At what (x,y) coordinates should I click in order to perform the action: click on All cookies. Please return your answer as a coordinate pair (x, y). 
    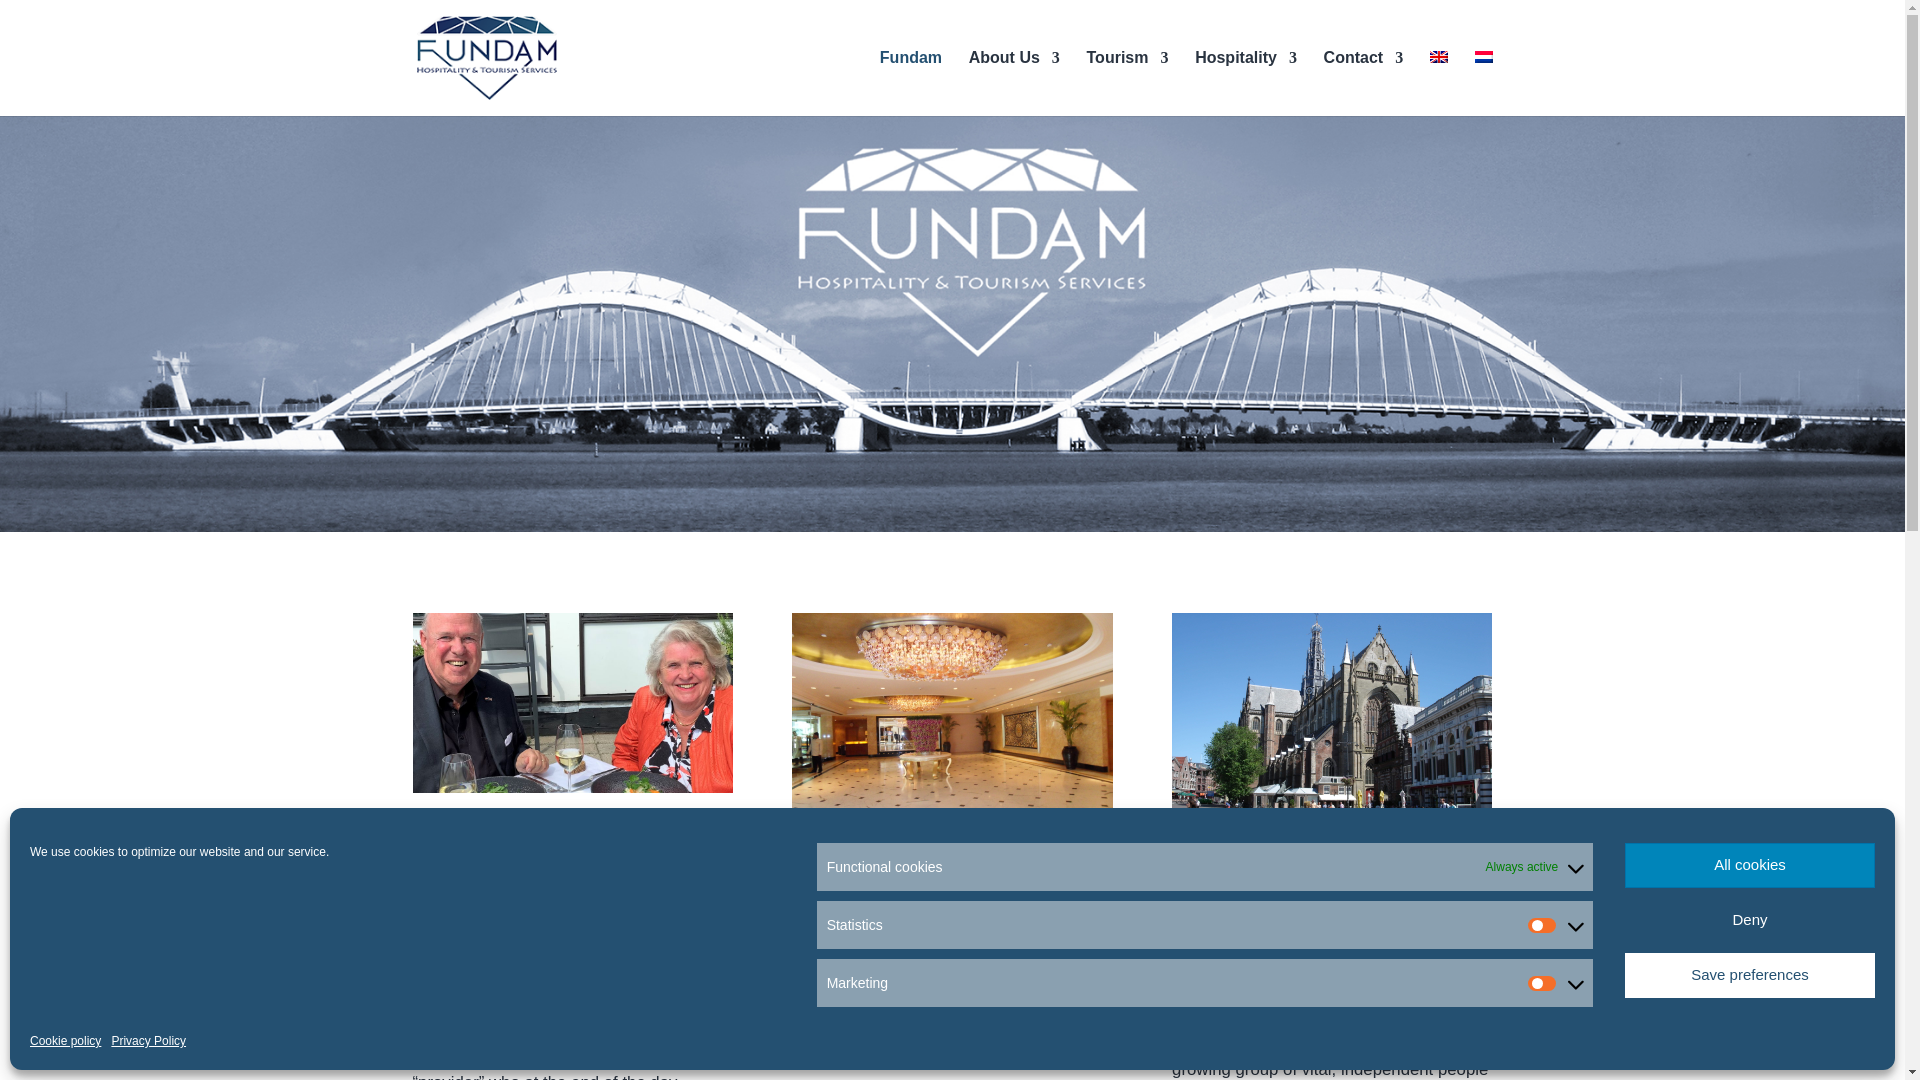
    Looking at the image, I should click on (1750, 865).